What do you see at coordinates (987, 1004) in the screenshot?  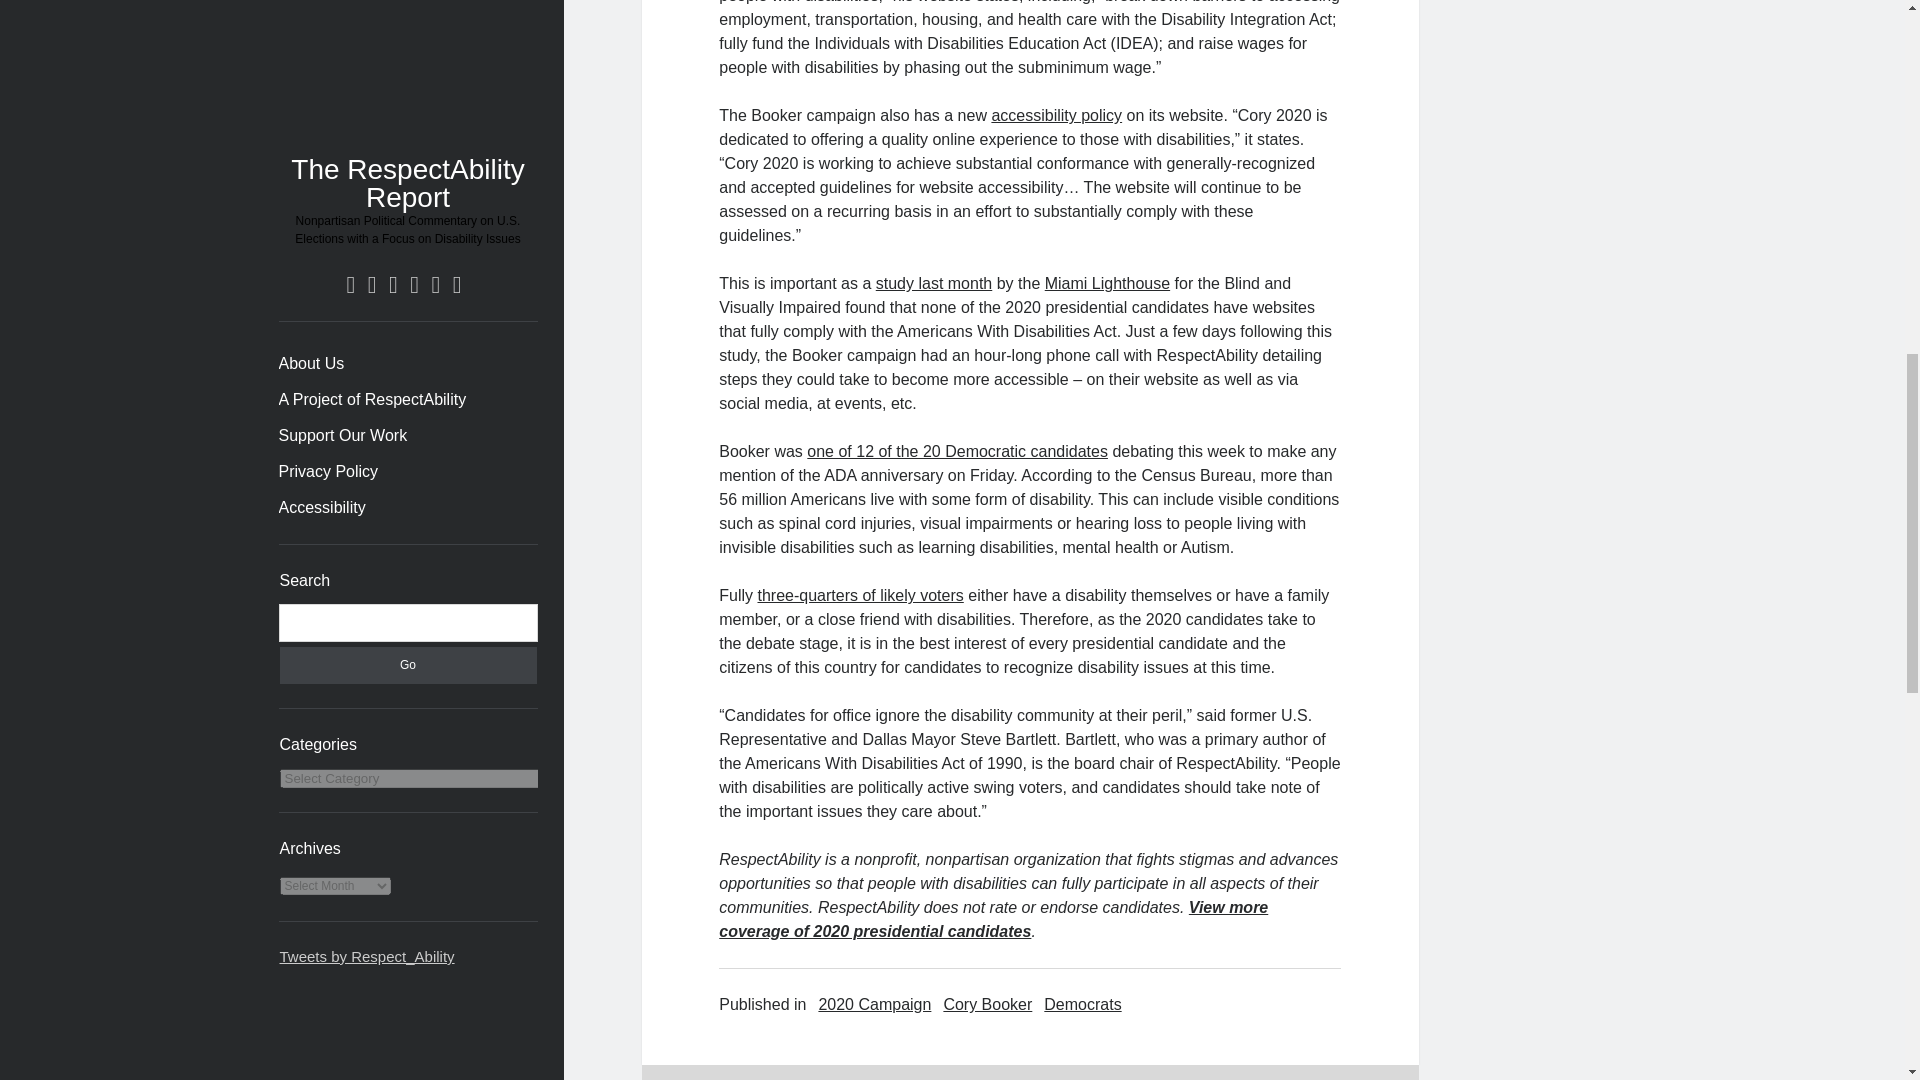 I see `Cory Booker` at bounding box center [987, 1004].